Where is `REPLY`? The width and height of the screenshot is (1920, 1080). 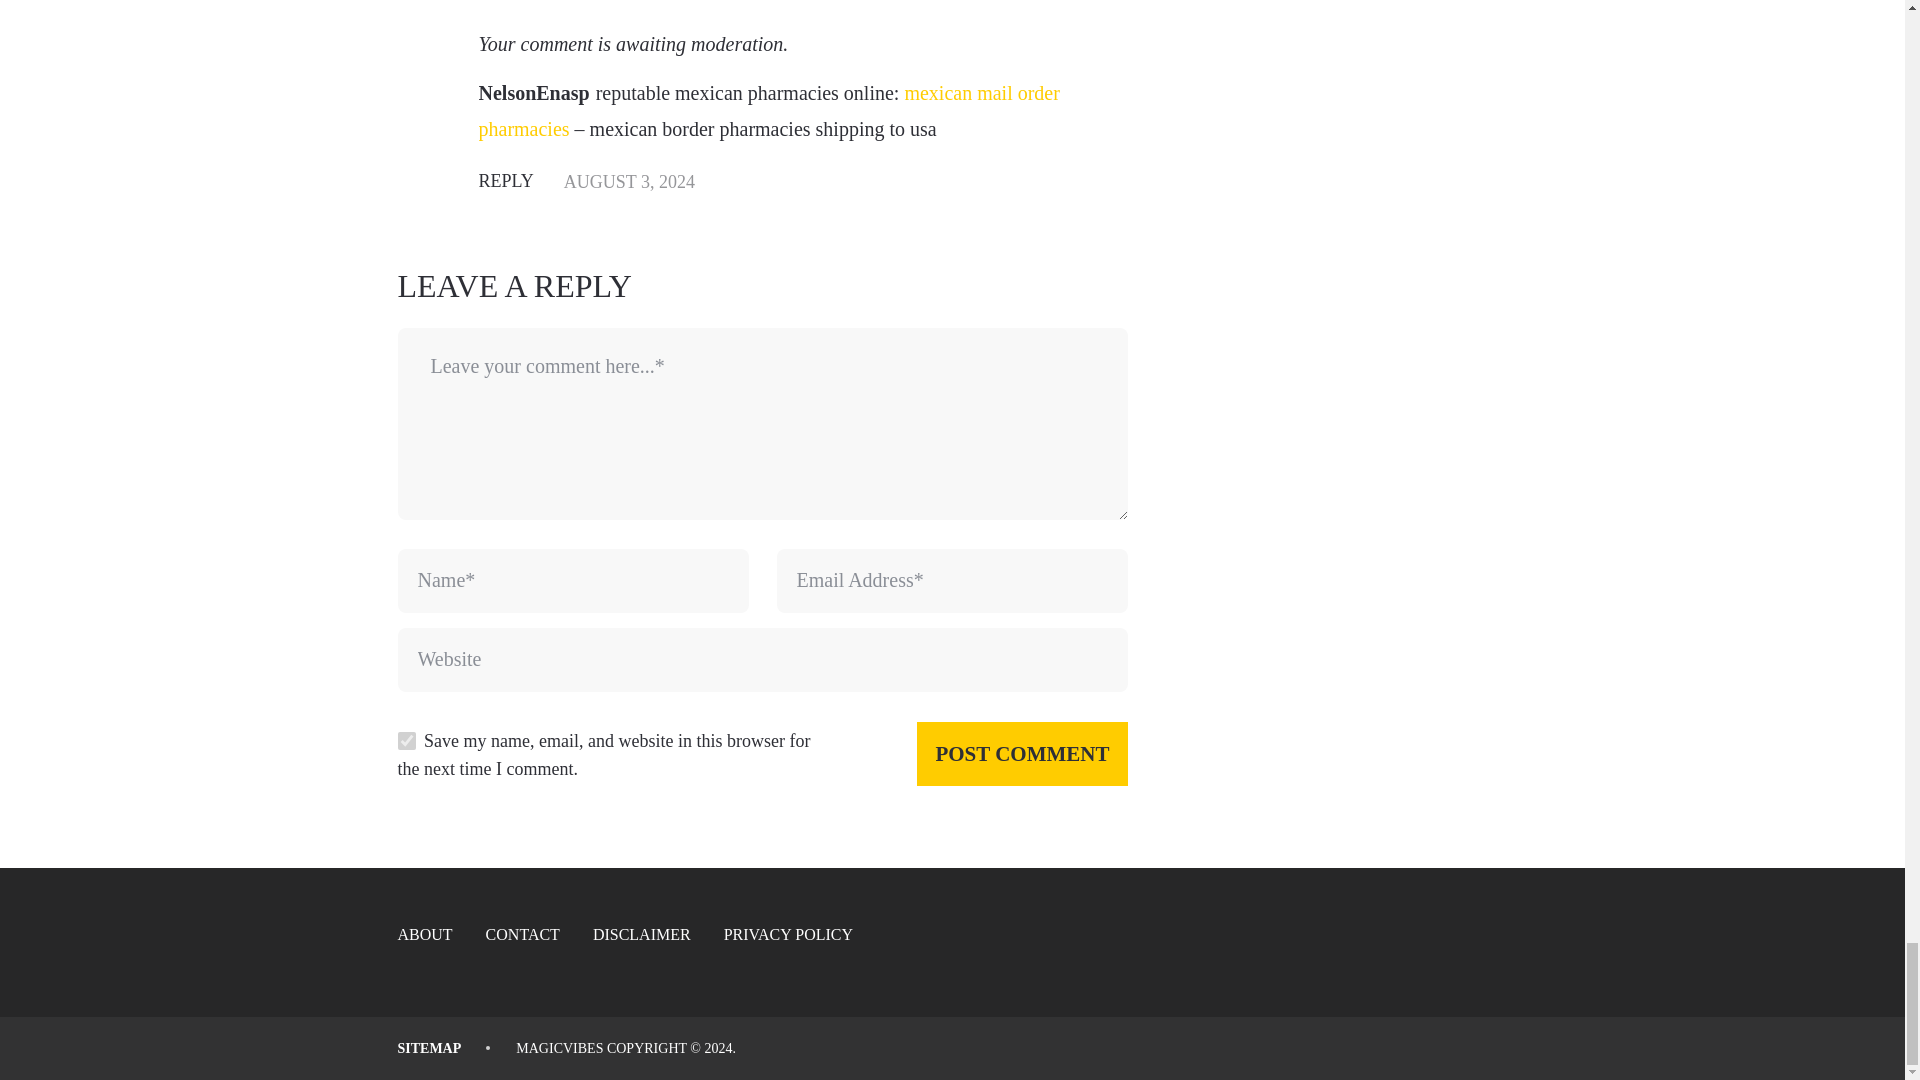 REPLY is located at coordinates (506, 180).